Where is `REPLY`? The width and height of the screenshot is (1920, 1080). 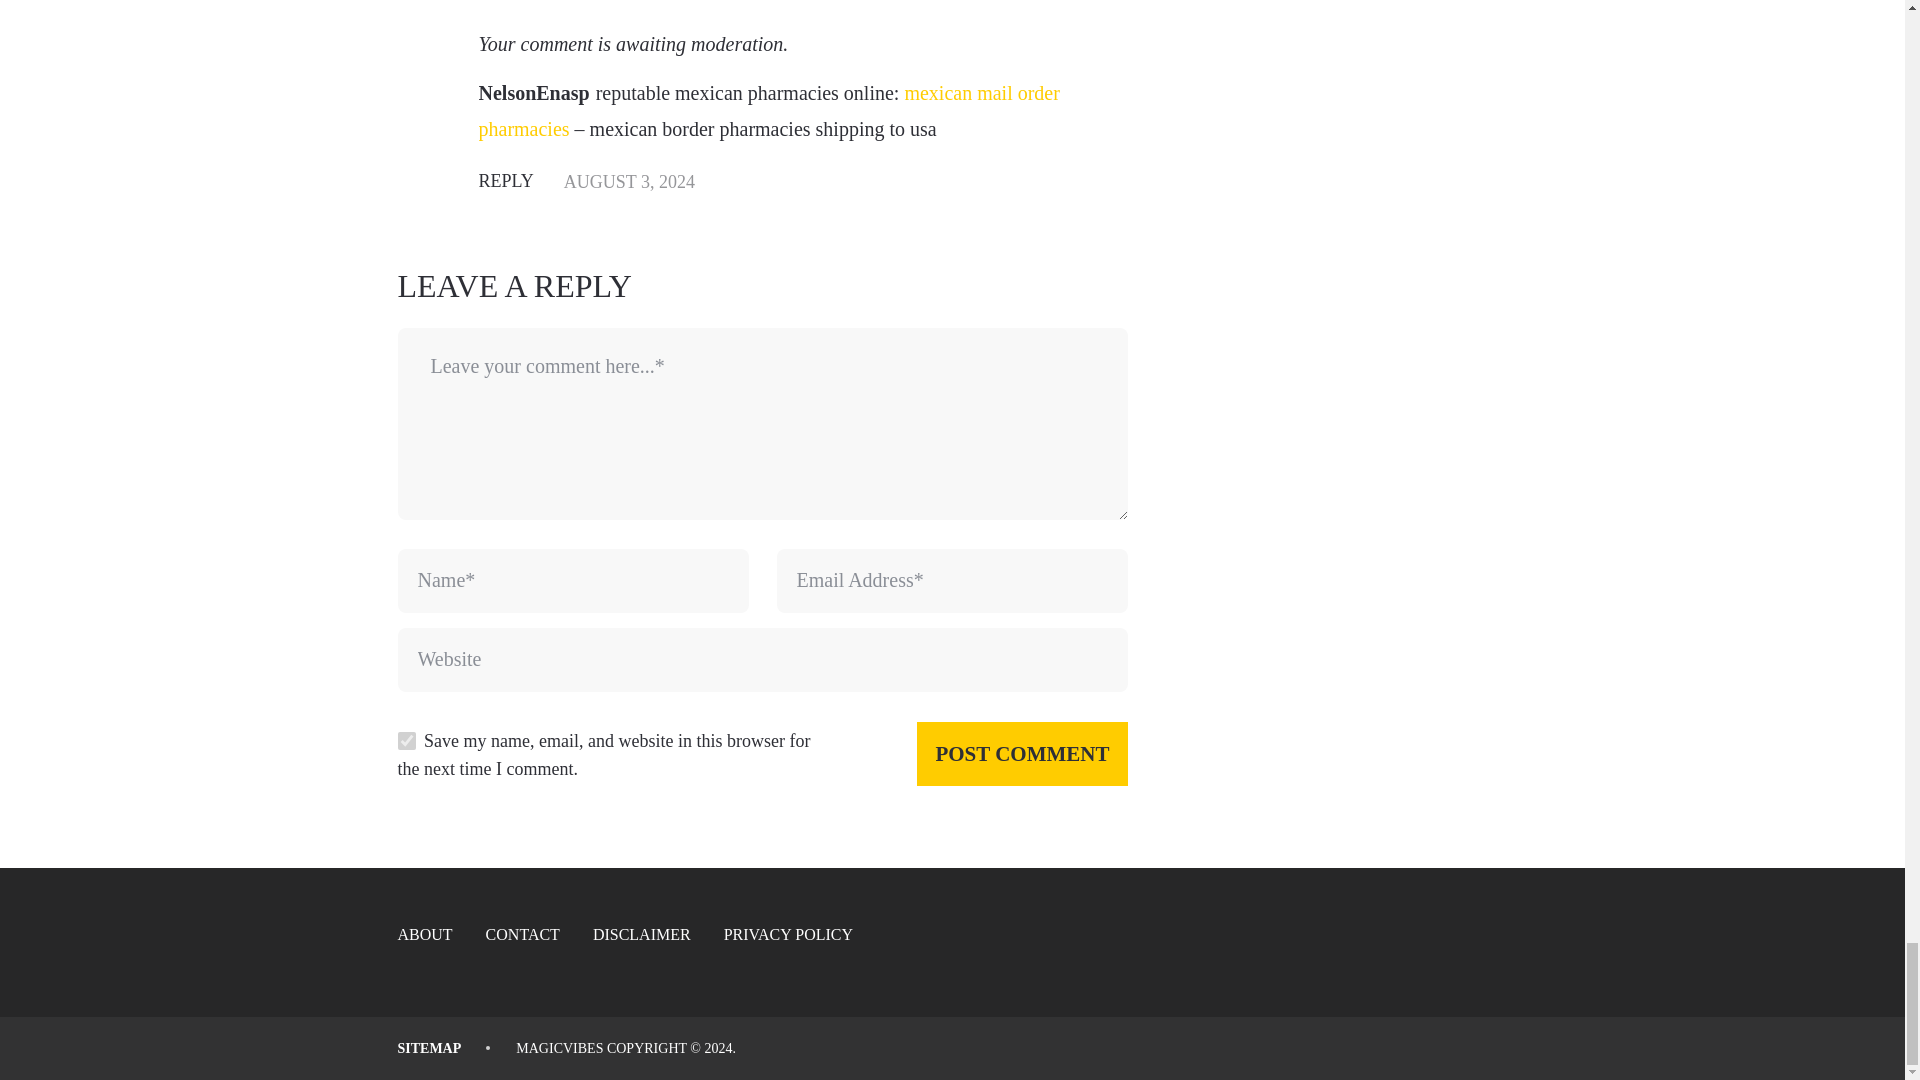 REPLY is located at coordinates (506, 180).